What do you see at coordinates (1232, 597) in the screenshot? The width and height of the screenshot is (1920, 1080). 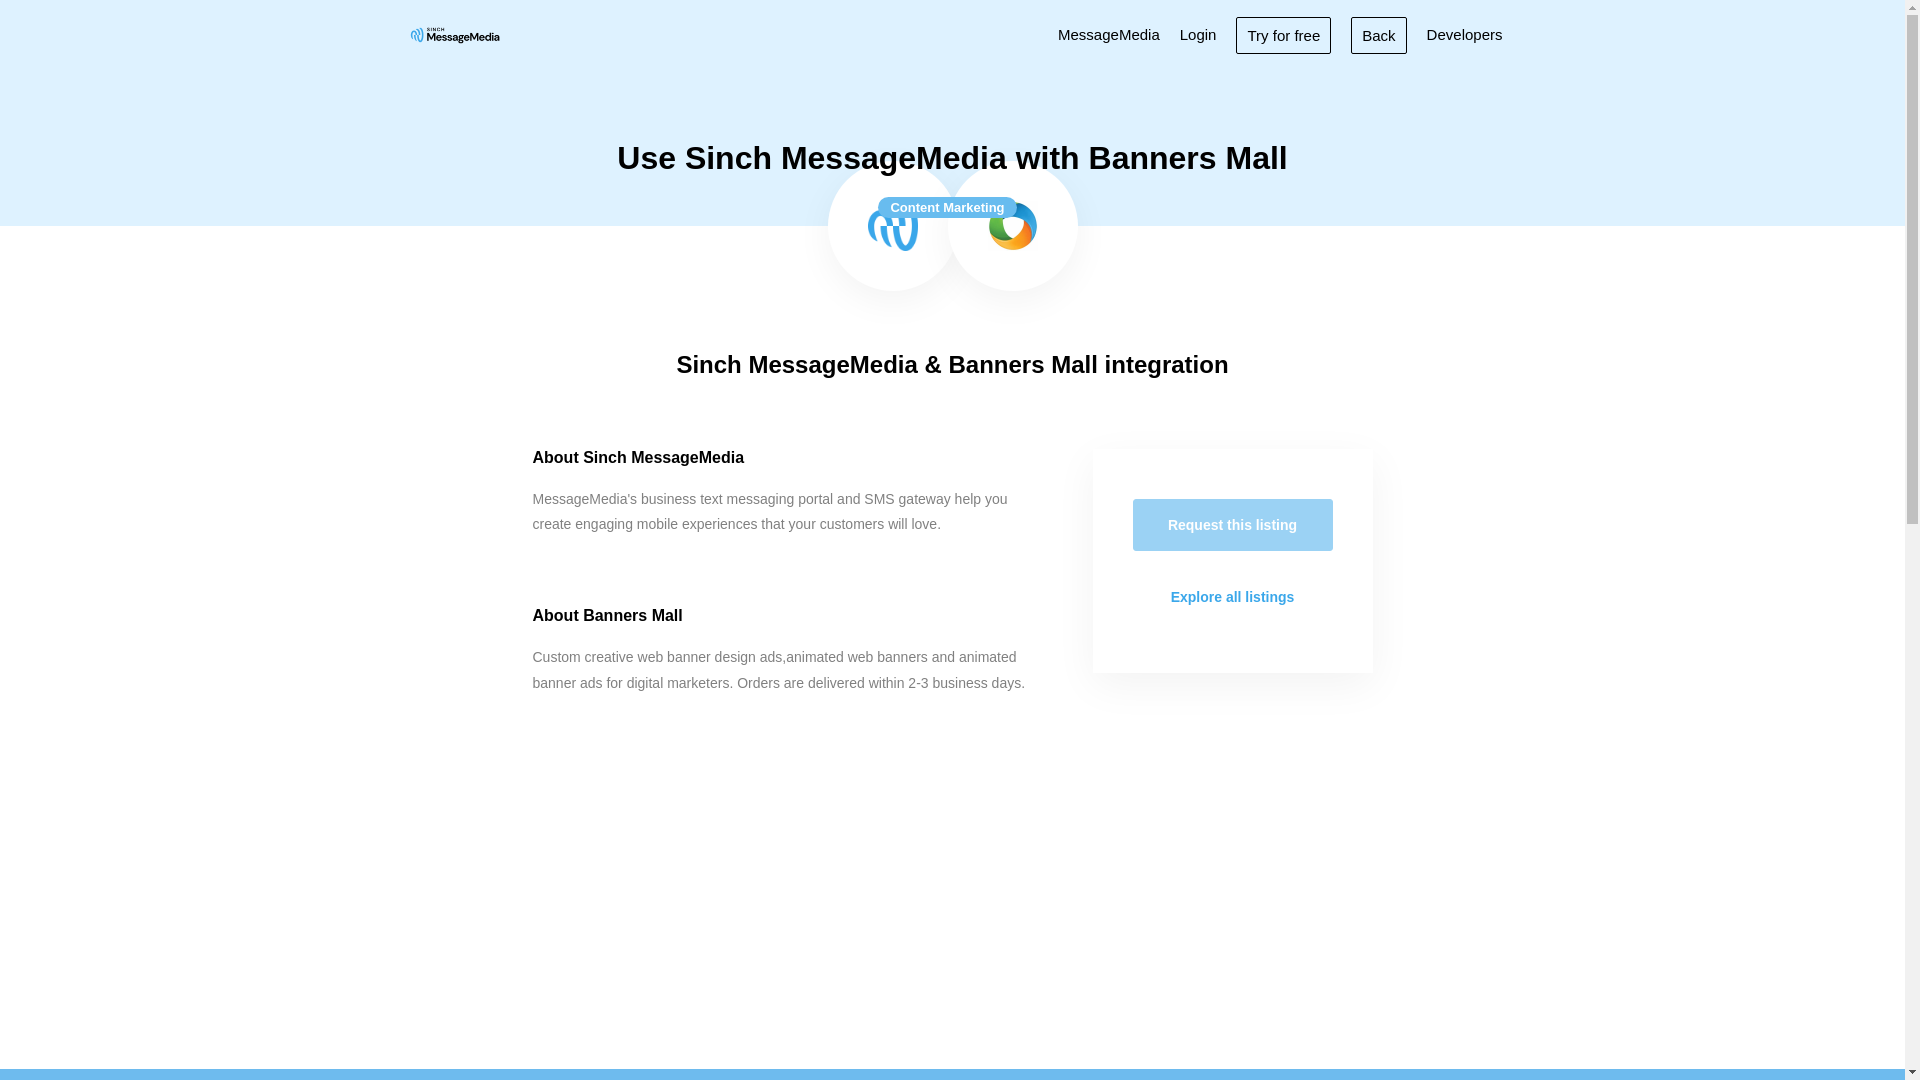 I see `Explore all listings` at bounding box center [1232, 597].